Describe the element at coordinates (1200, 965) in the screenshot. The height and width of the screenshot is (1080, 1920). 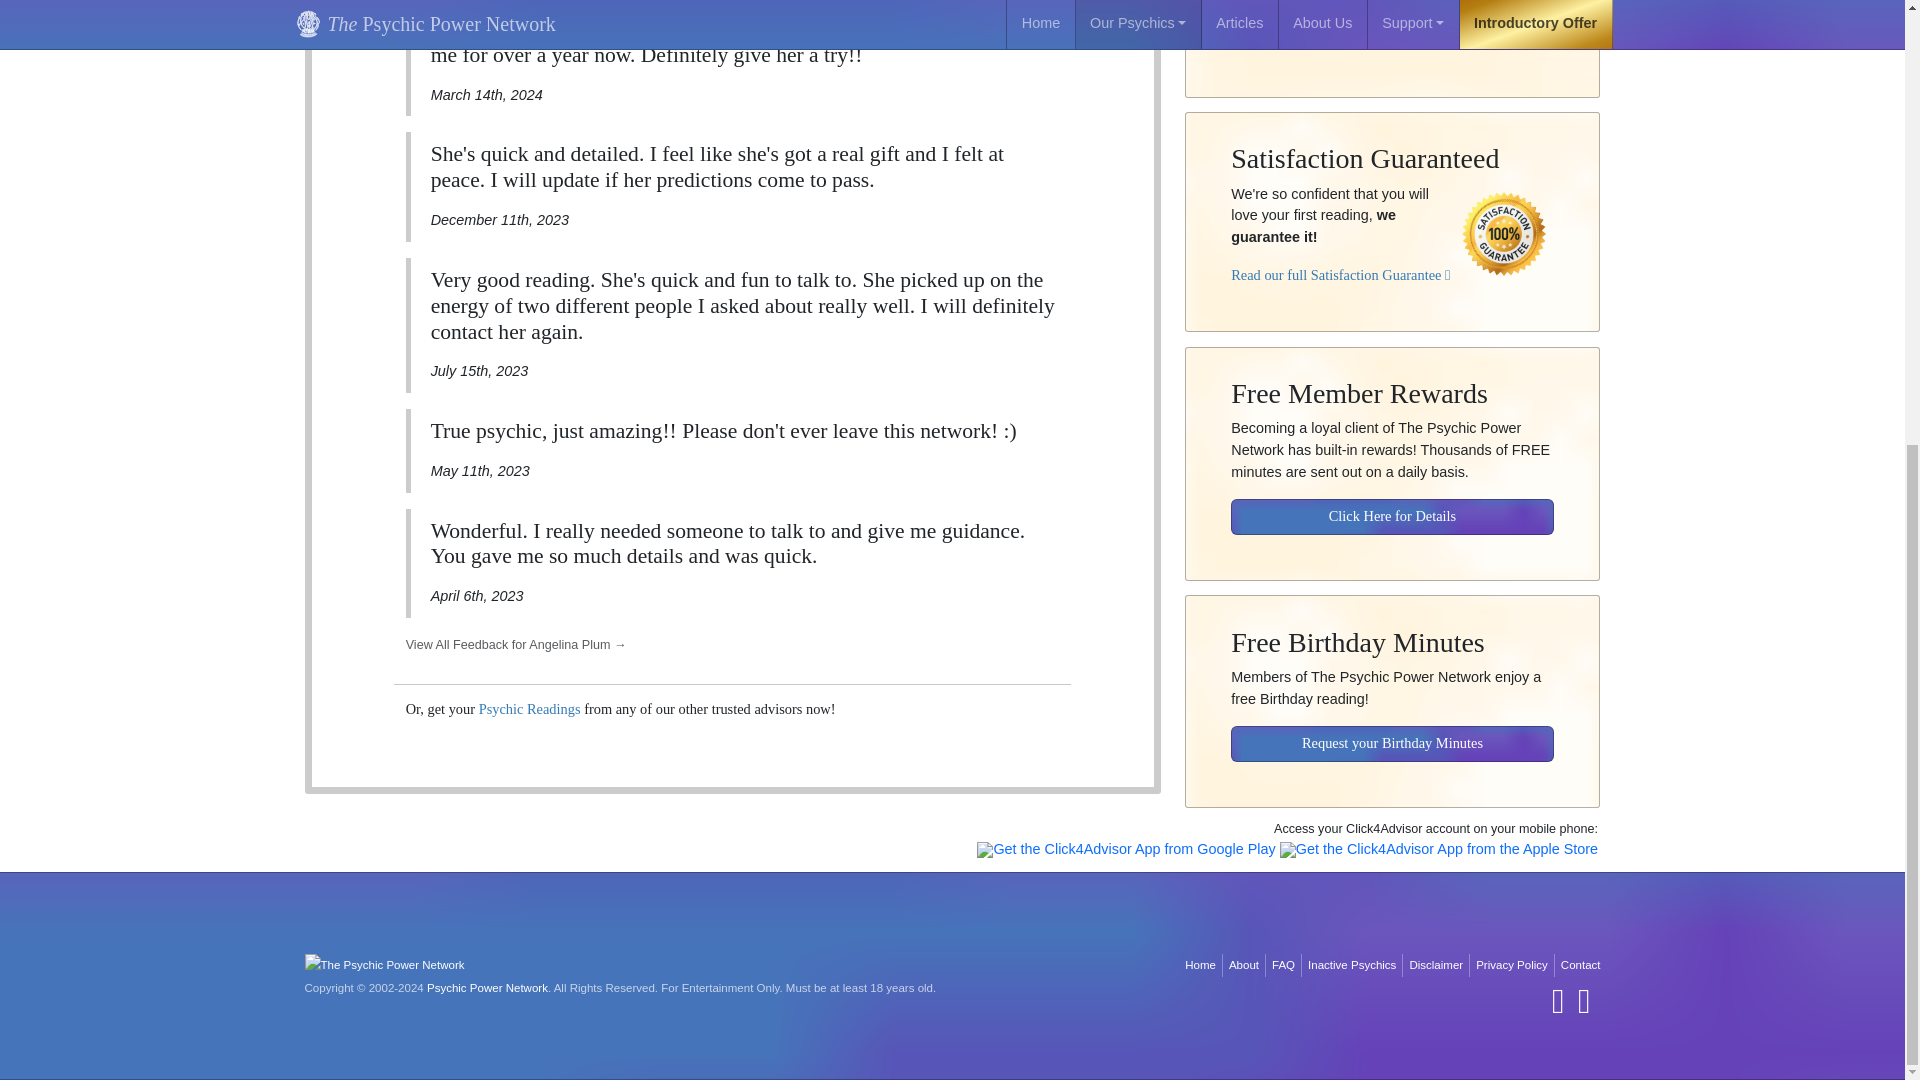
I see `Home` at that location.